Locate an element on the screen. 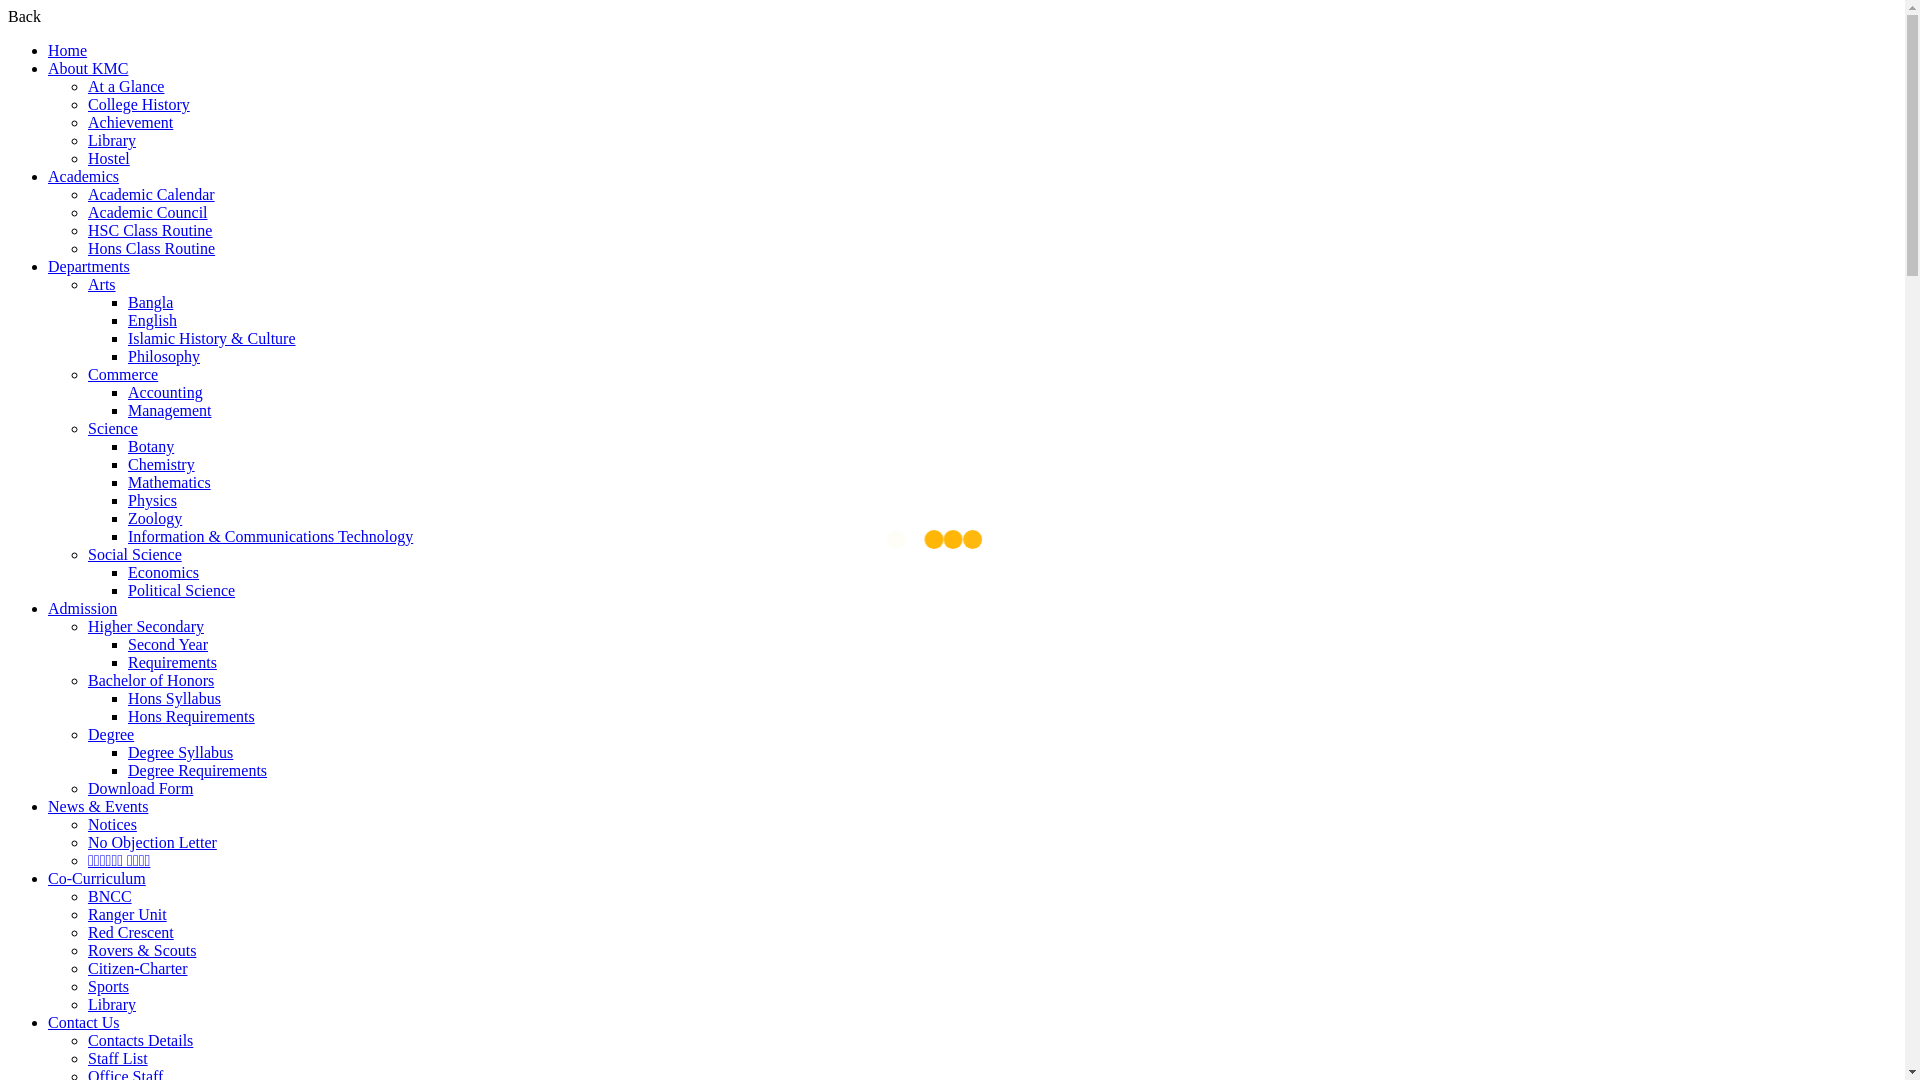  Degree is located at coordinates (111, 734).